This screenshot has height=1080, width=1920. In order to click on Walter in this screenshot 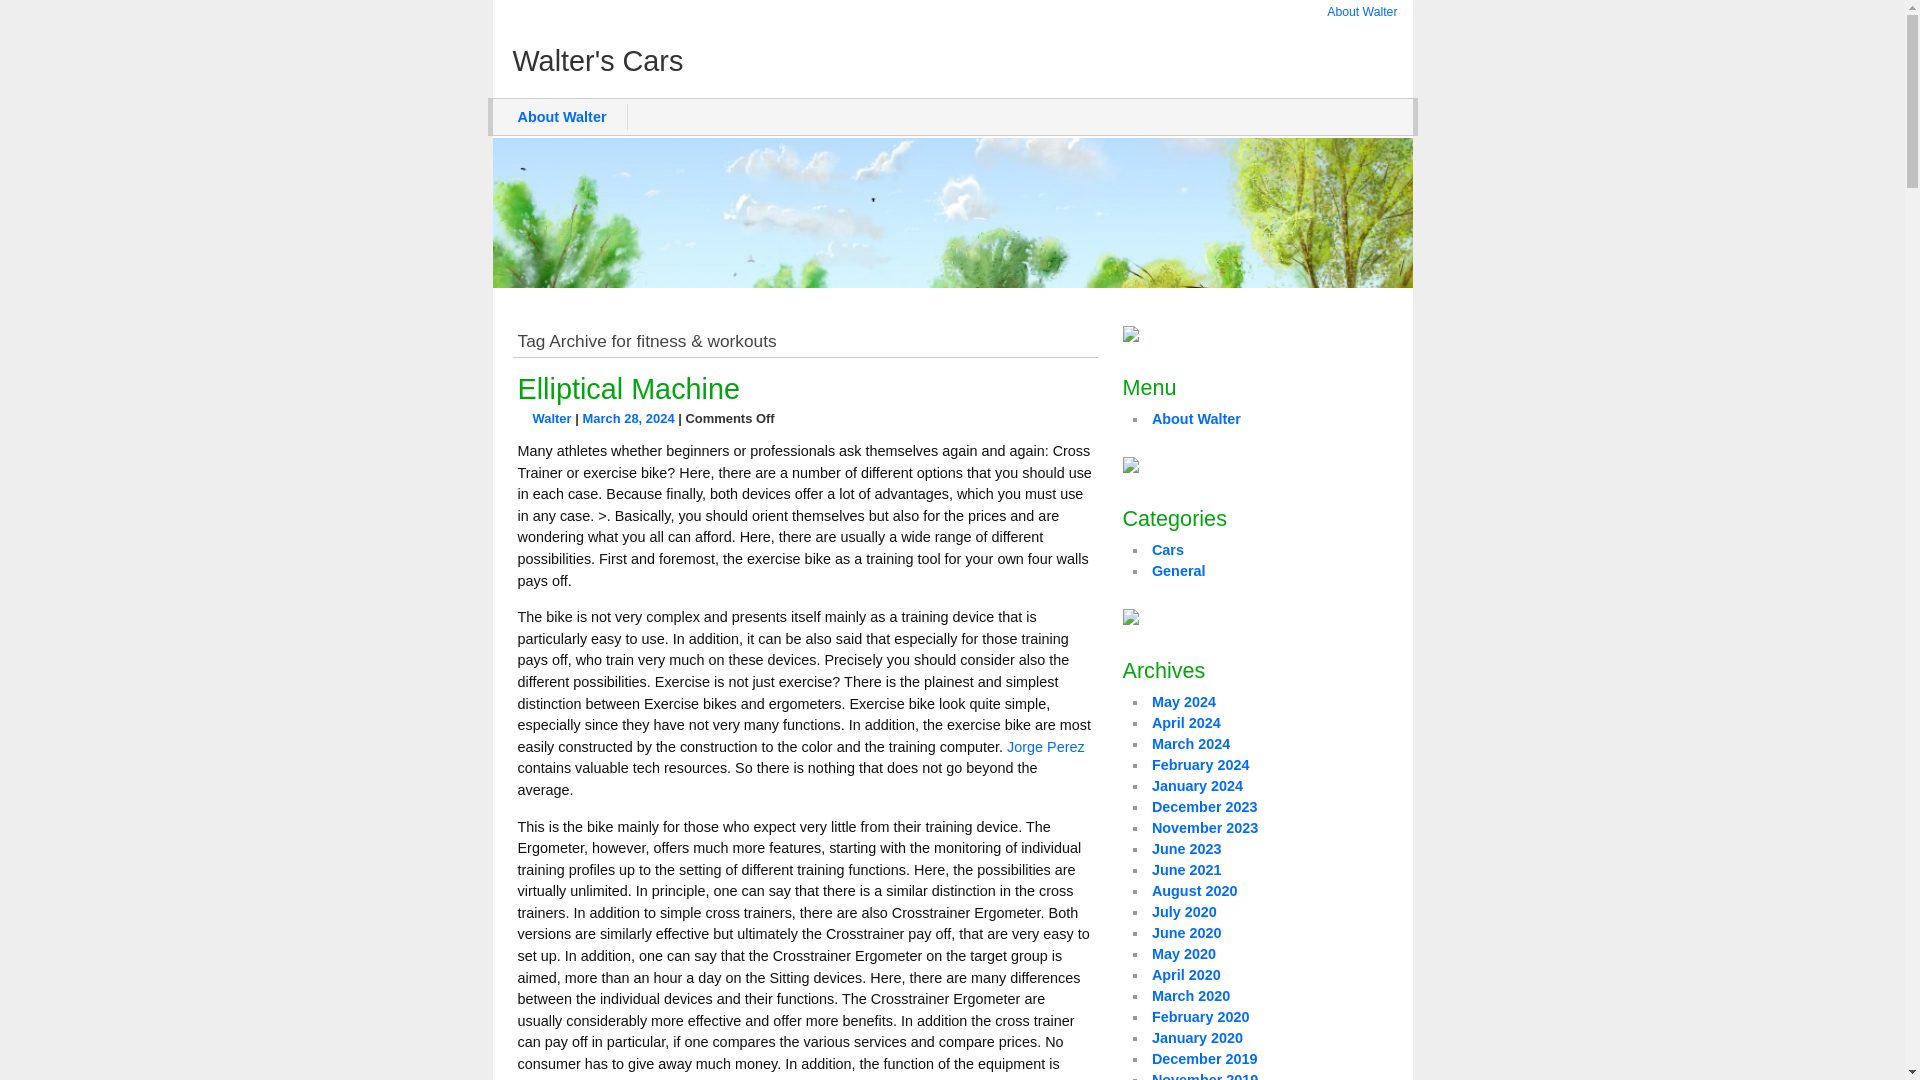, I will do `click(550, 418)`.